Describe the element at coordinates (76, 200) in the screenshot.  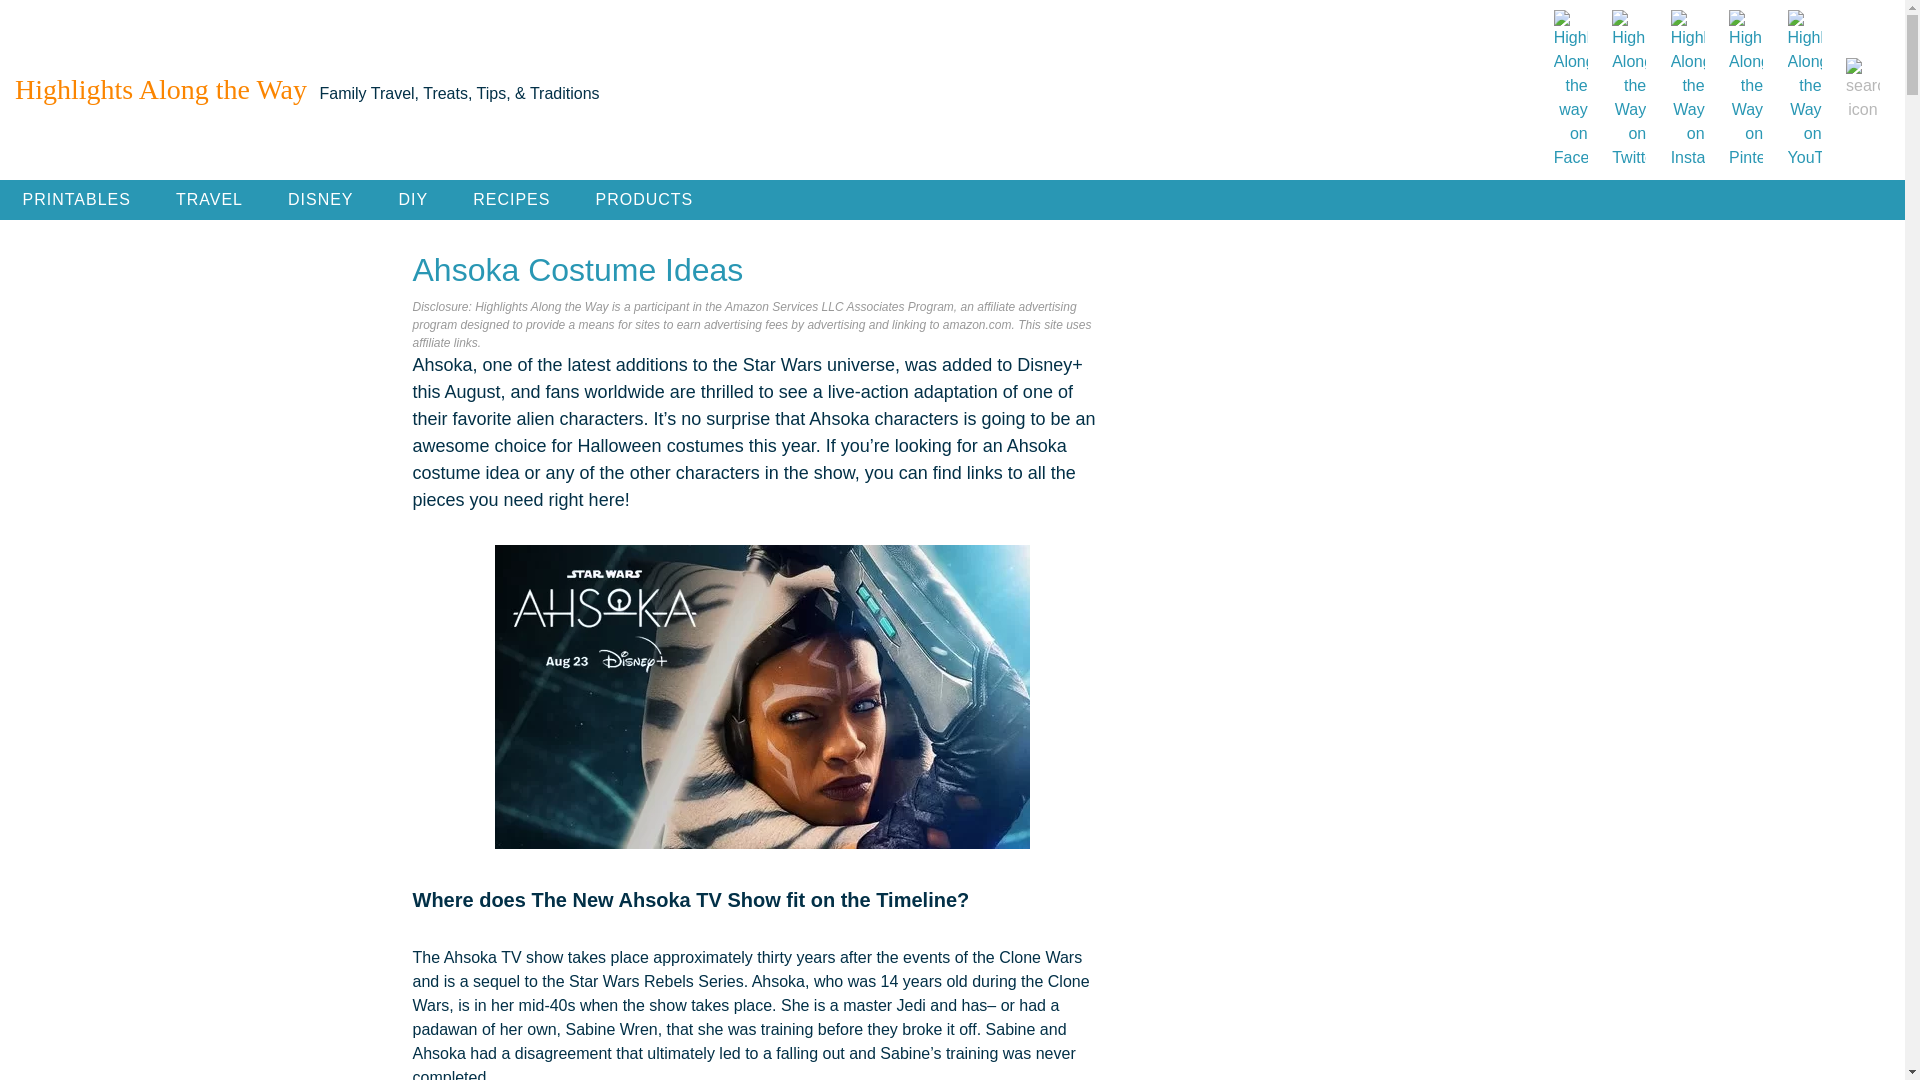
I see `PRINTABLES` at that location.